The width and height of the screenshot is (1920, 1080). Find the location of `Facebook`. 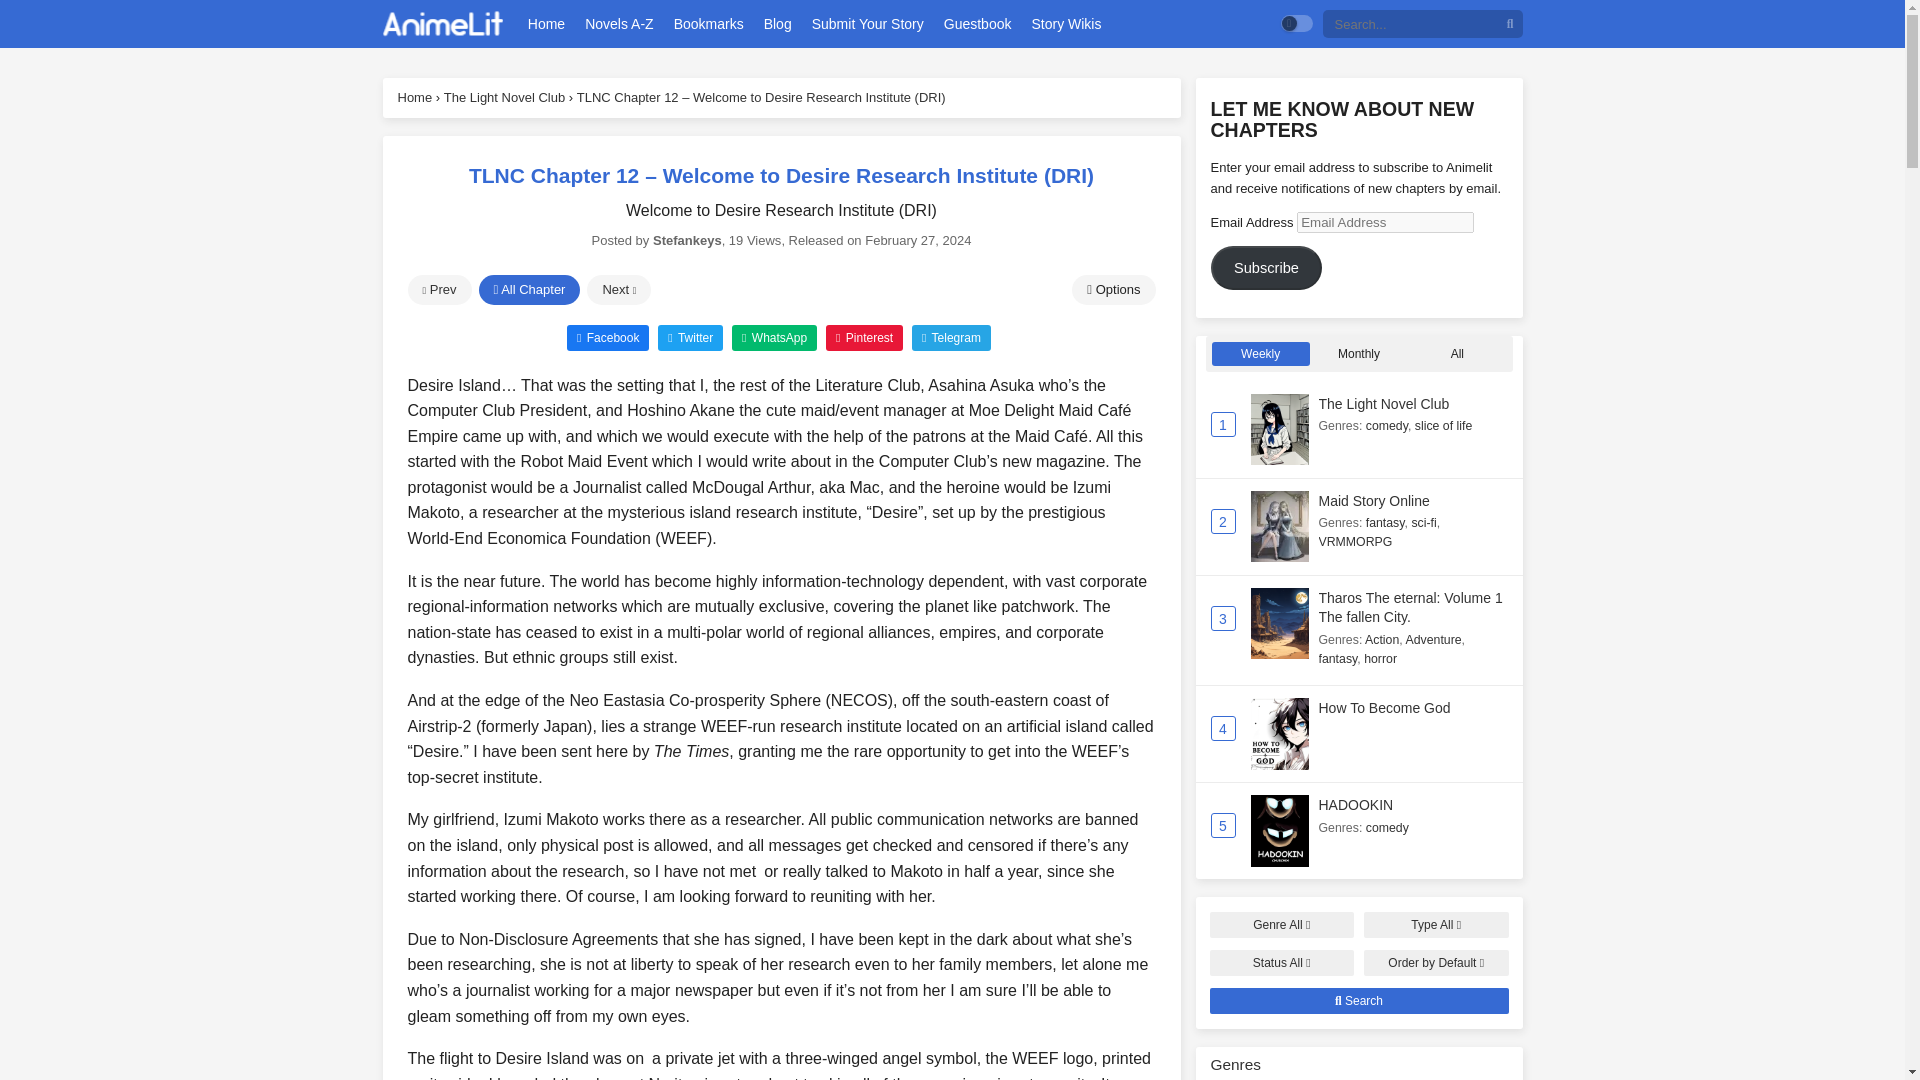

Facebook is located at coordinates (607, 336).